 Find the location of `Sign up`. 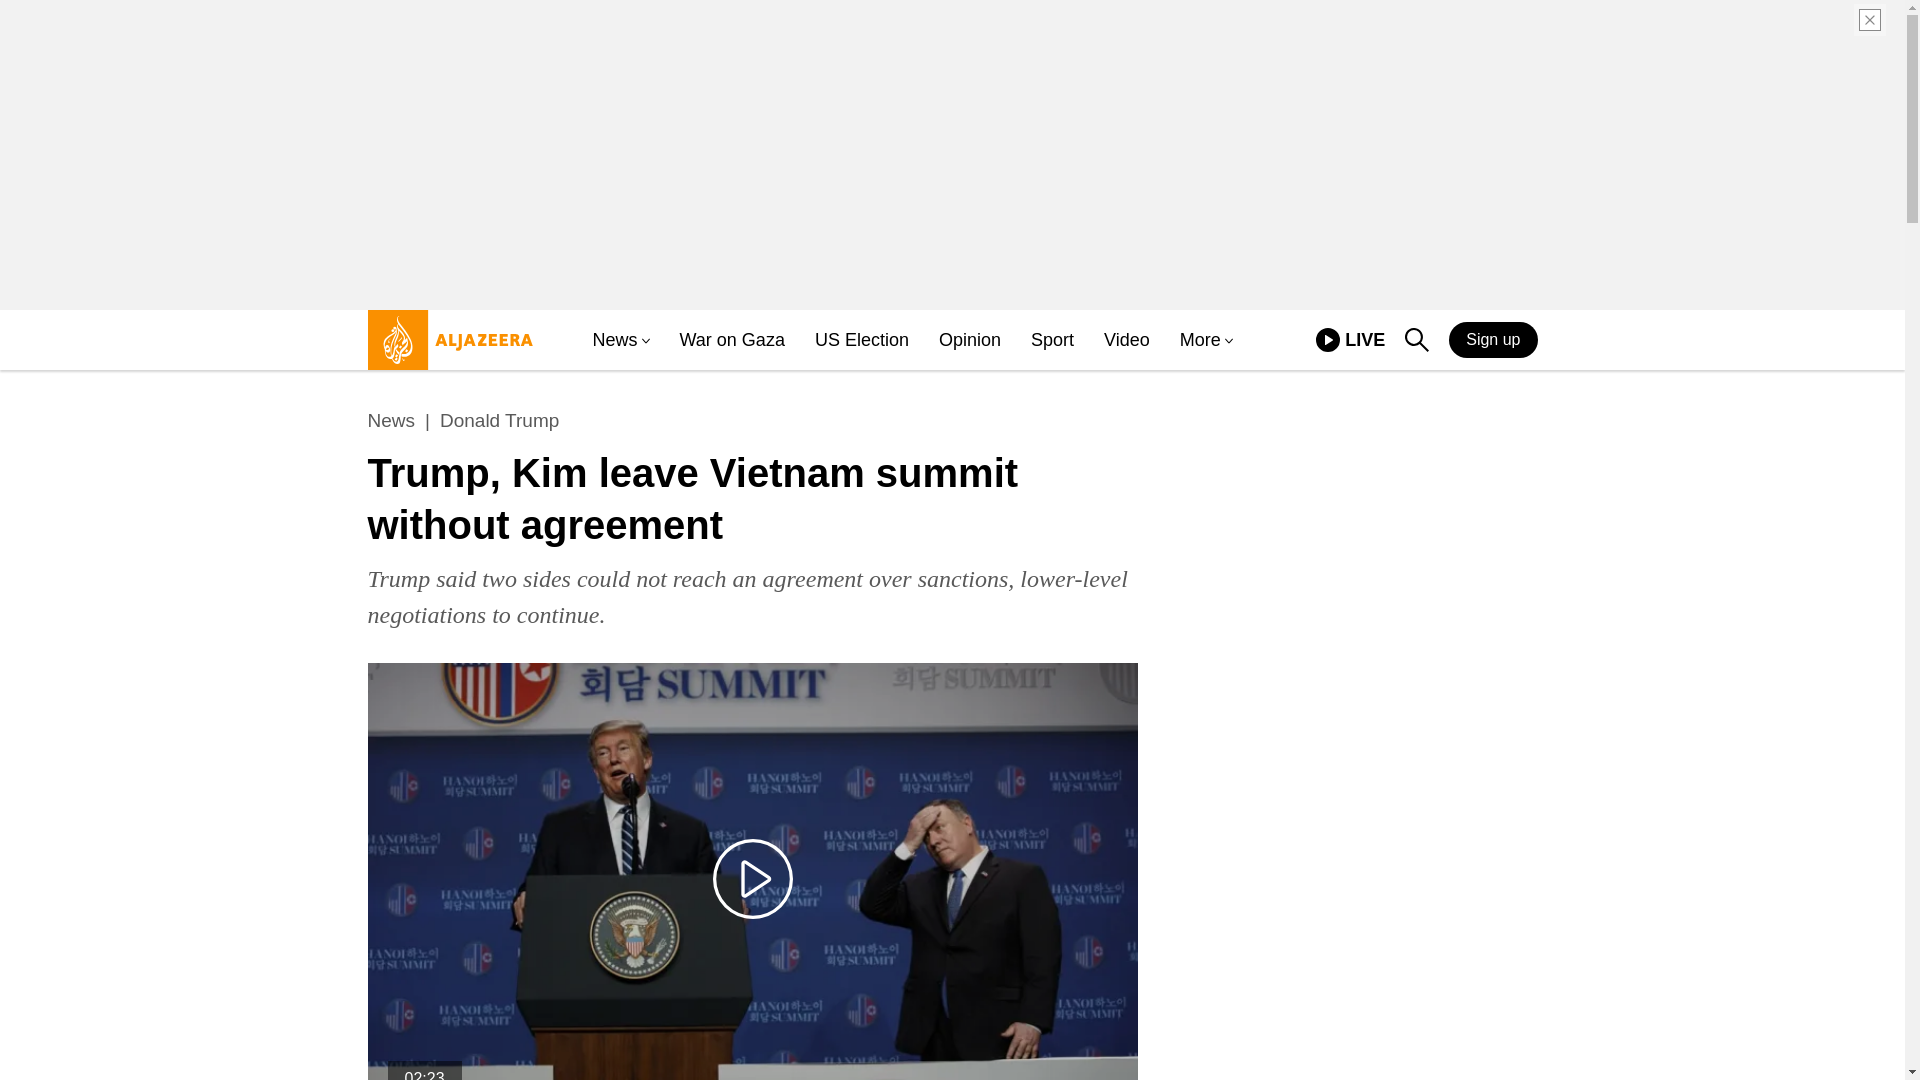

Sign up is located at coordinates (1493, 339).